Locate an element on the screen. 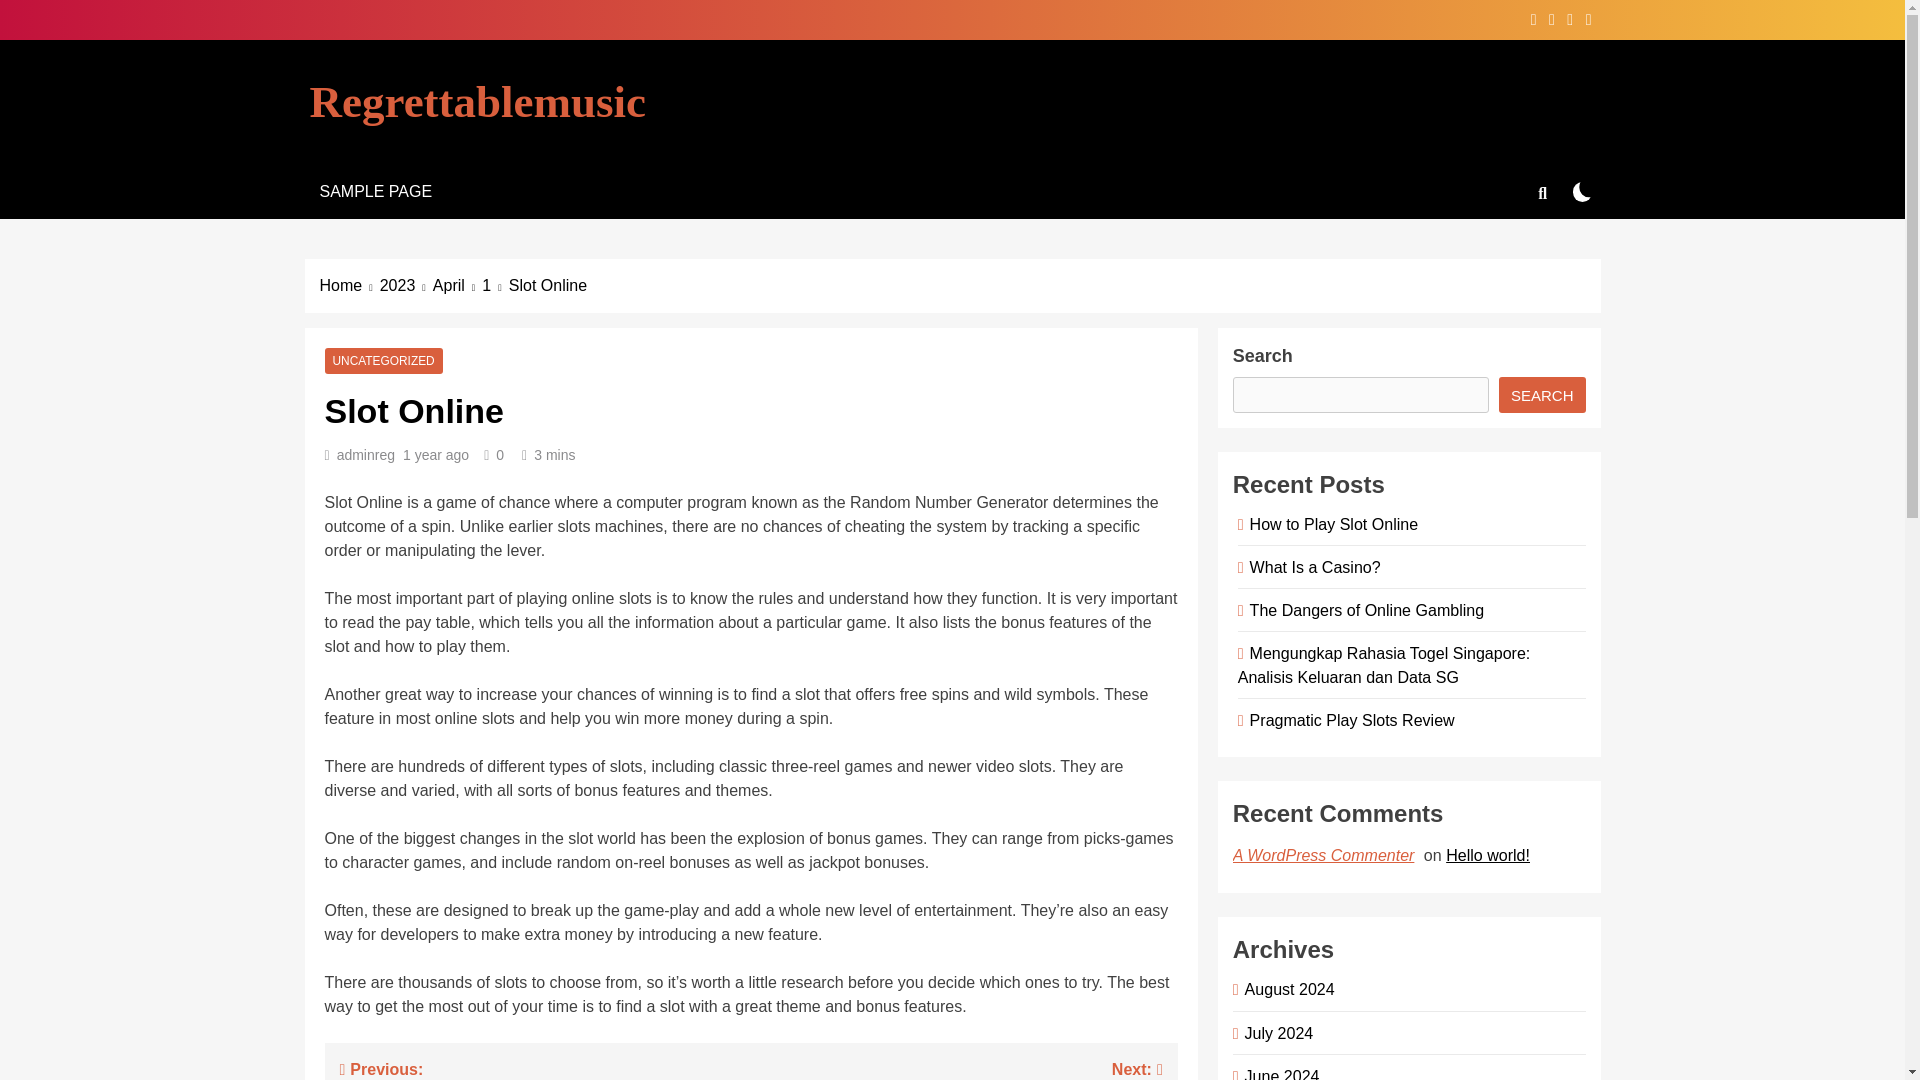 The image size is (1920, 1080). Regrettablemusic is located at coordinates (478, 102).